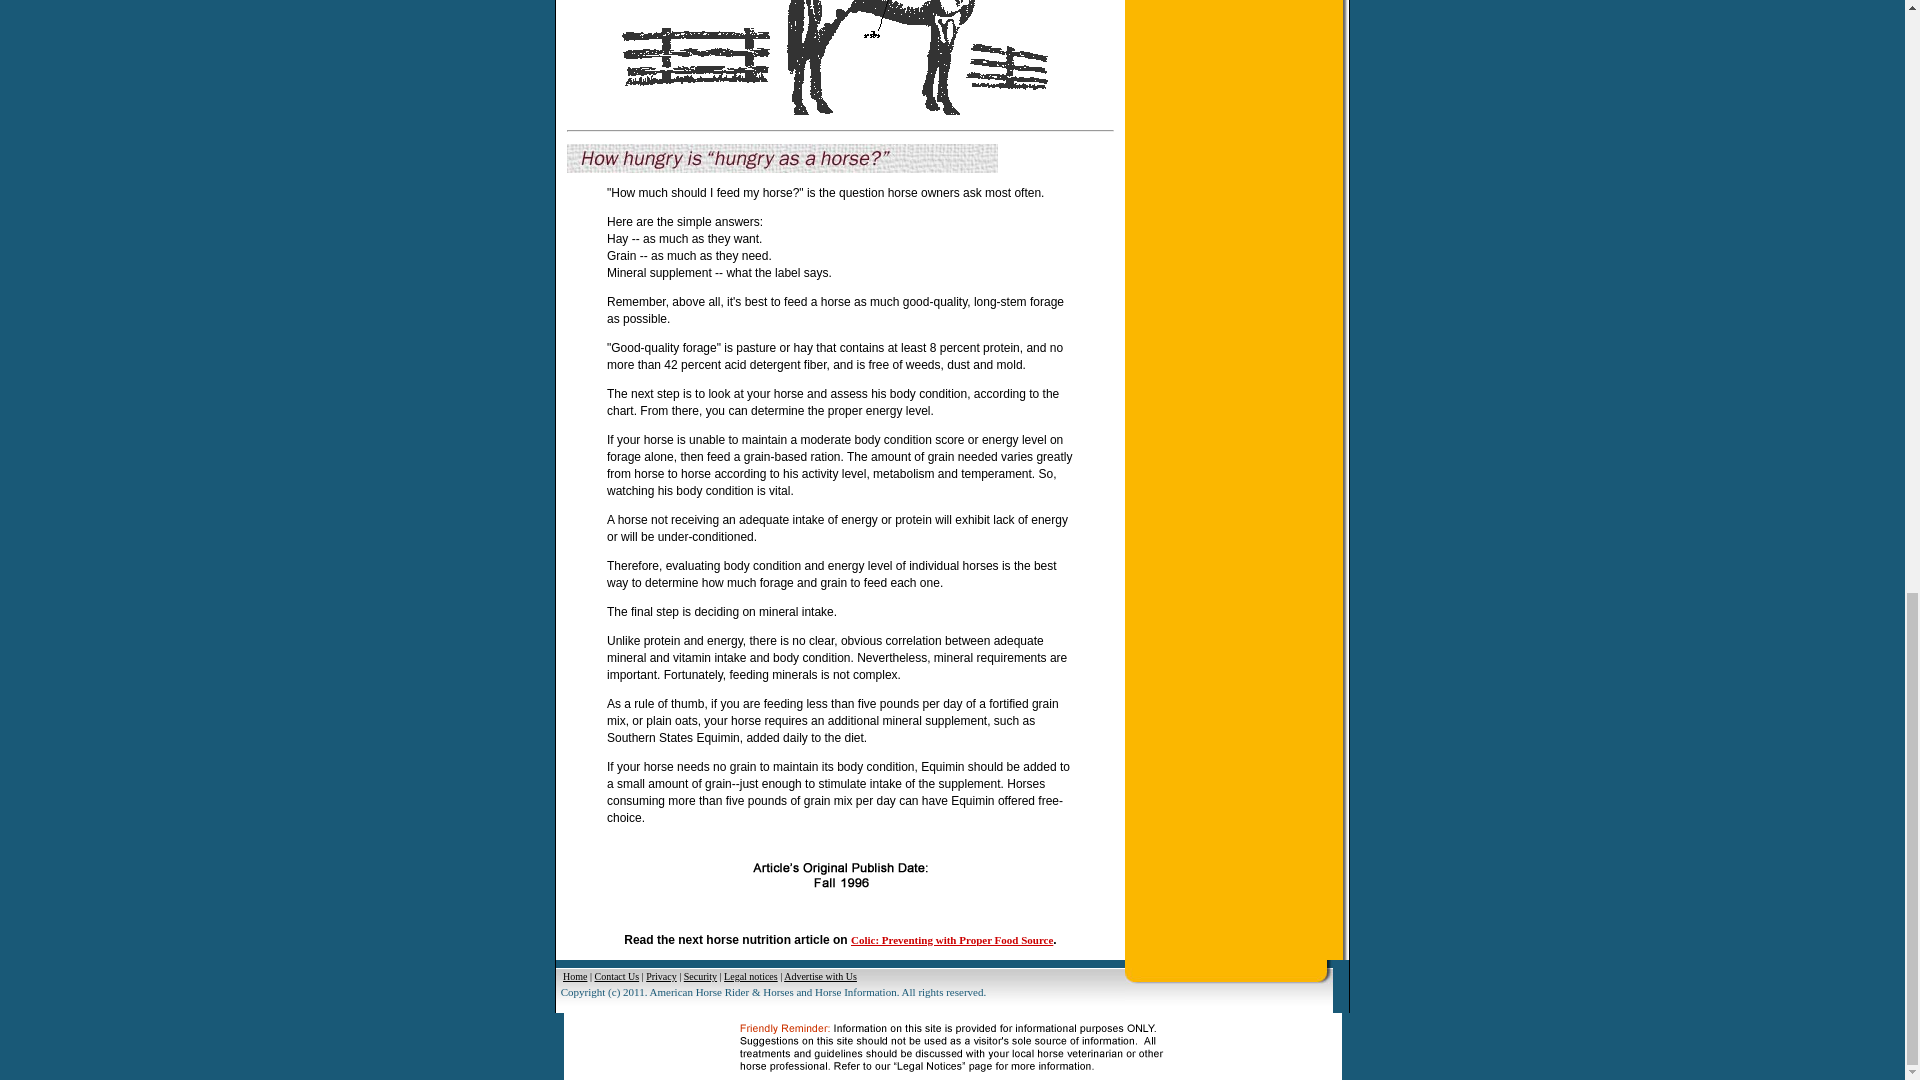 The width and height of the screenshot is (1920, 1080). Describe the element at coordinates (700, 976) in the screenshot. I see `Security` at that location.